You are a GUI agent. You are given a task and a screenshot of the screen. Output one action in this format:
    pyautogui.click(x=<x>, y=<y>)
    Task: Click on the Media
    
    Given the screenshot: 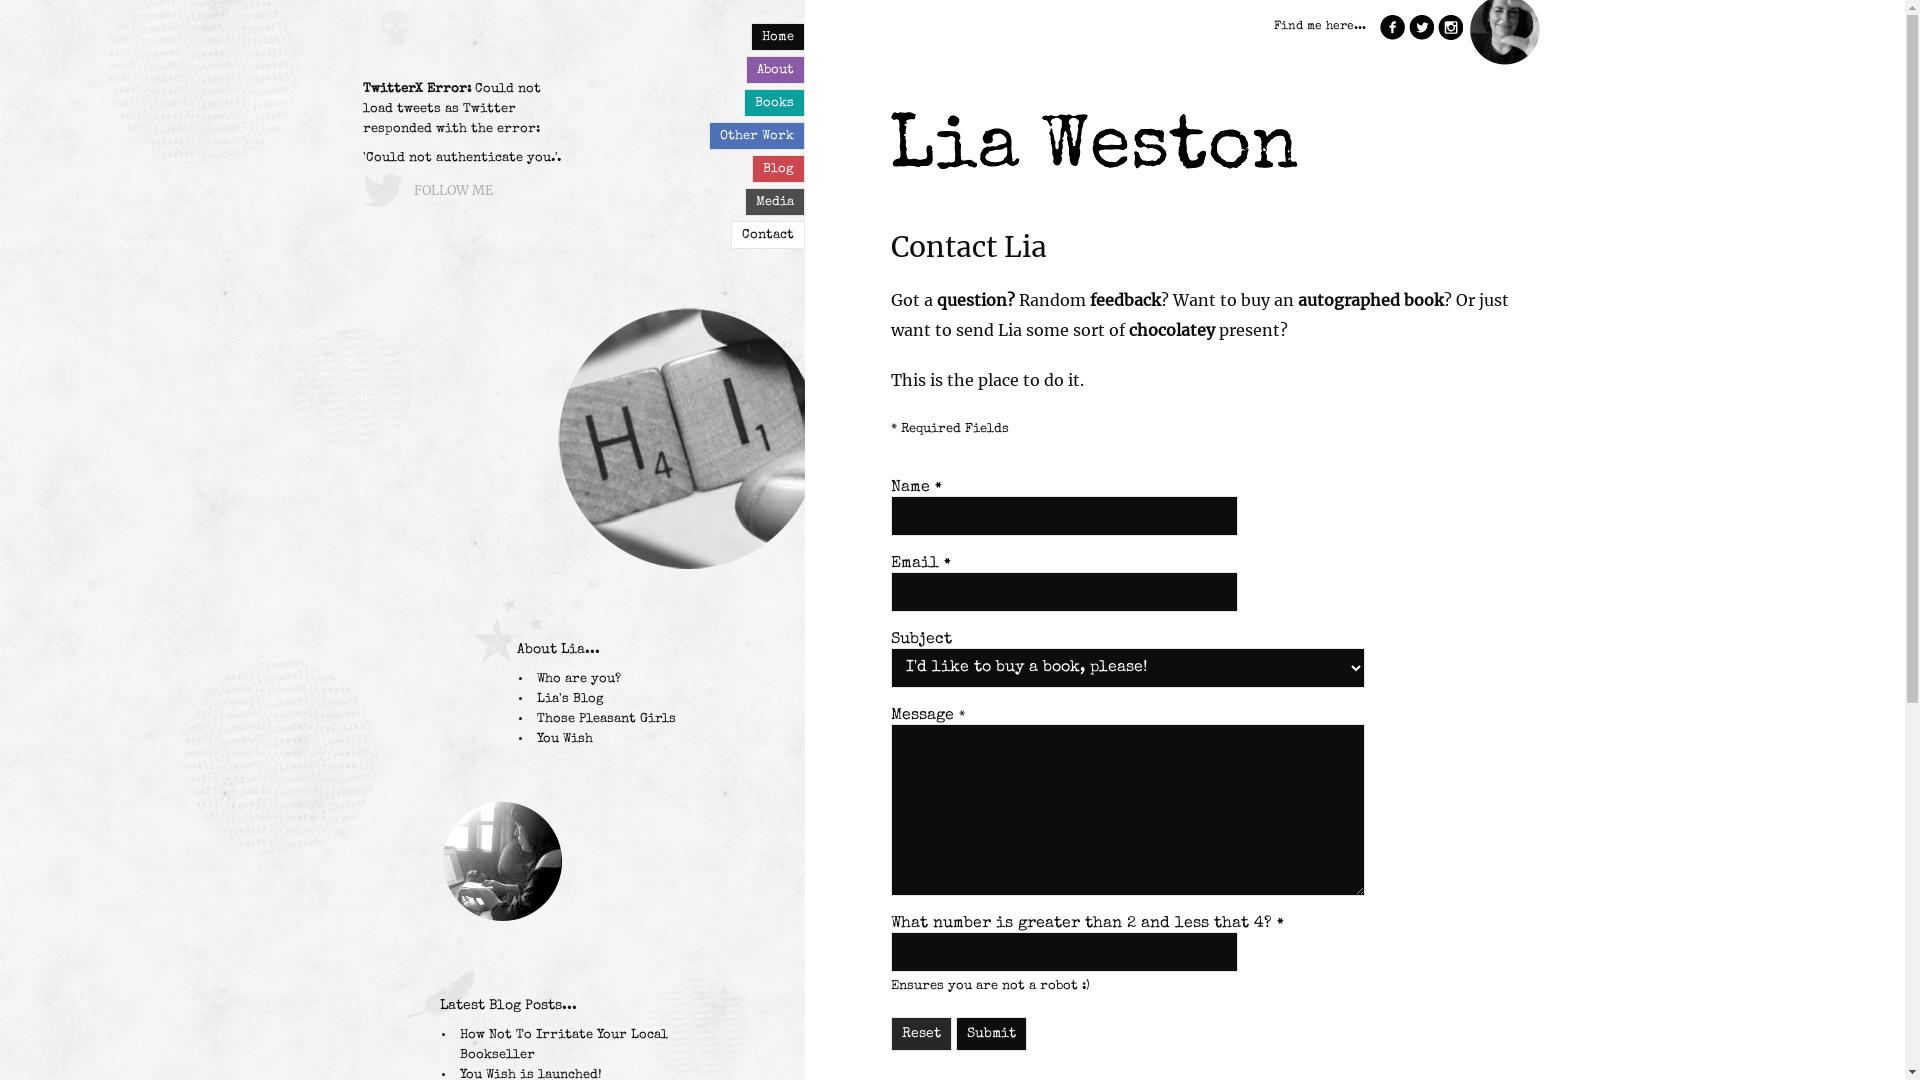 What is the action you would take?
    pyautogui.click(x=775, y=202)
    